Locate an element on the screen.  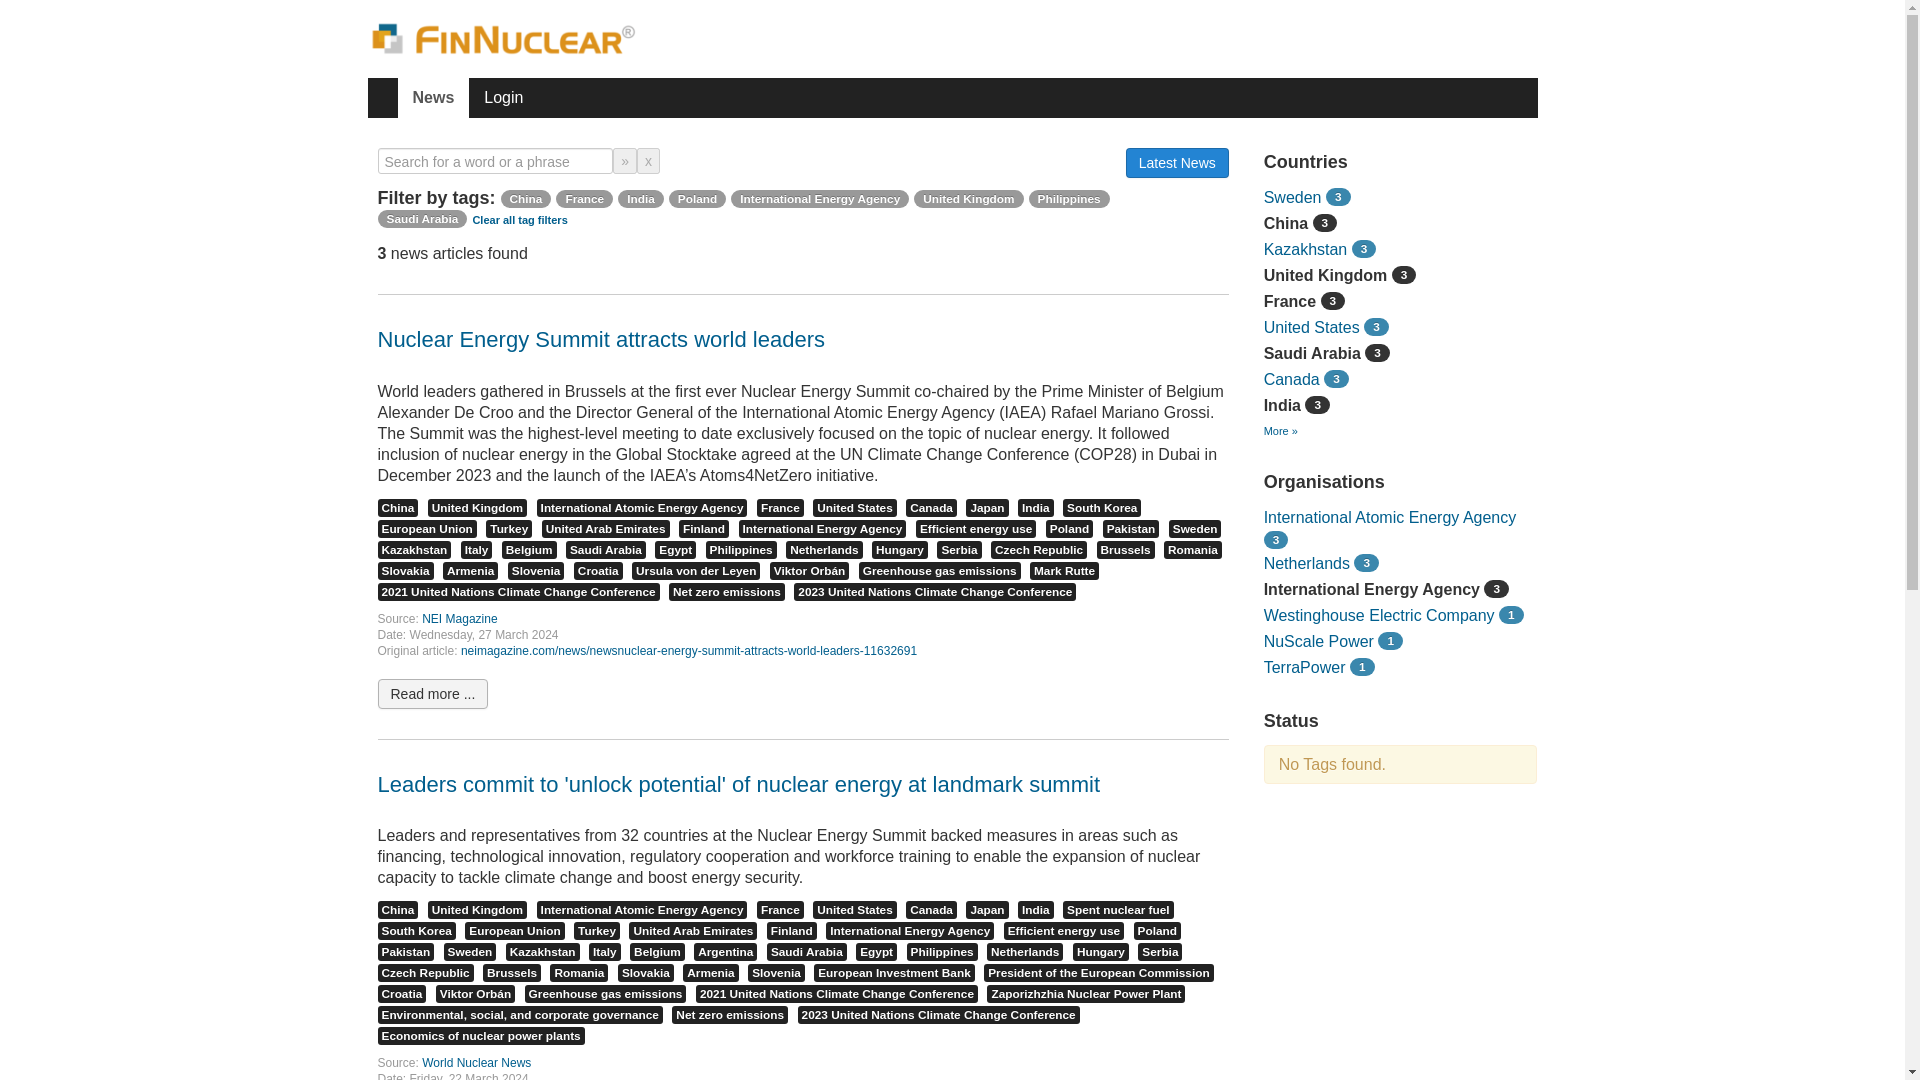
International Energy Agency is located at coordinates (822, 528).